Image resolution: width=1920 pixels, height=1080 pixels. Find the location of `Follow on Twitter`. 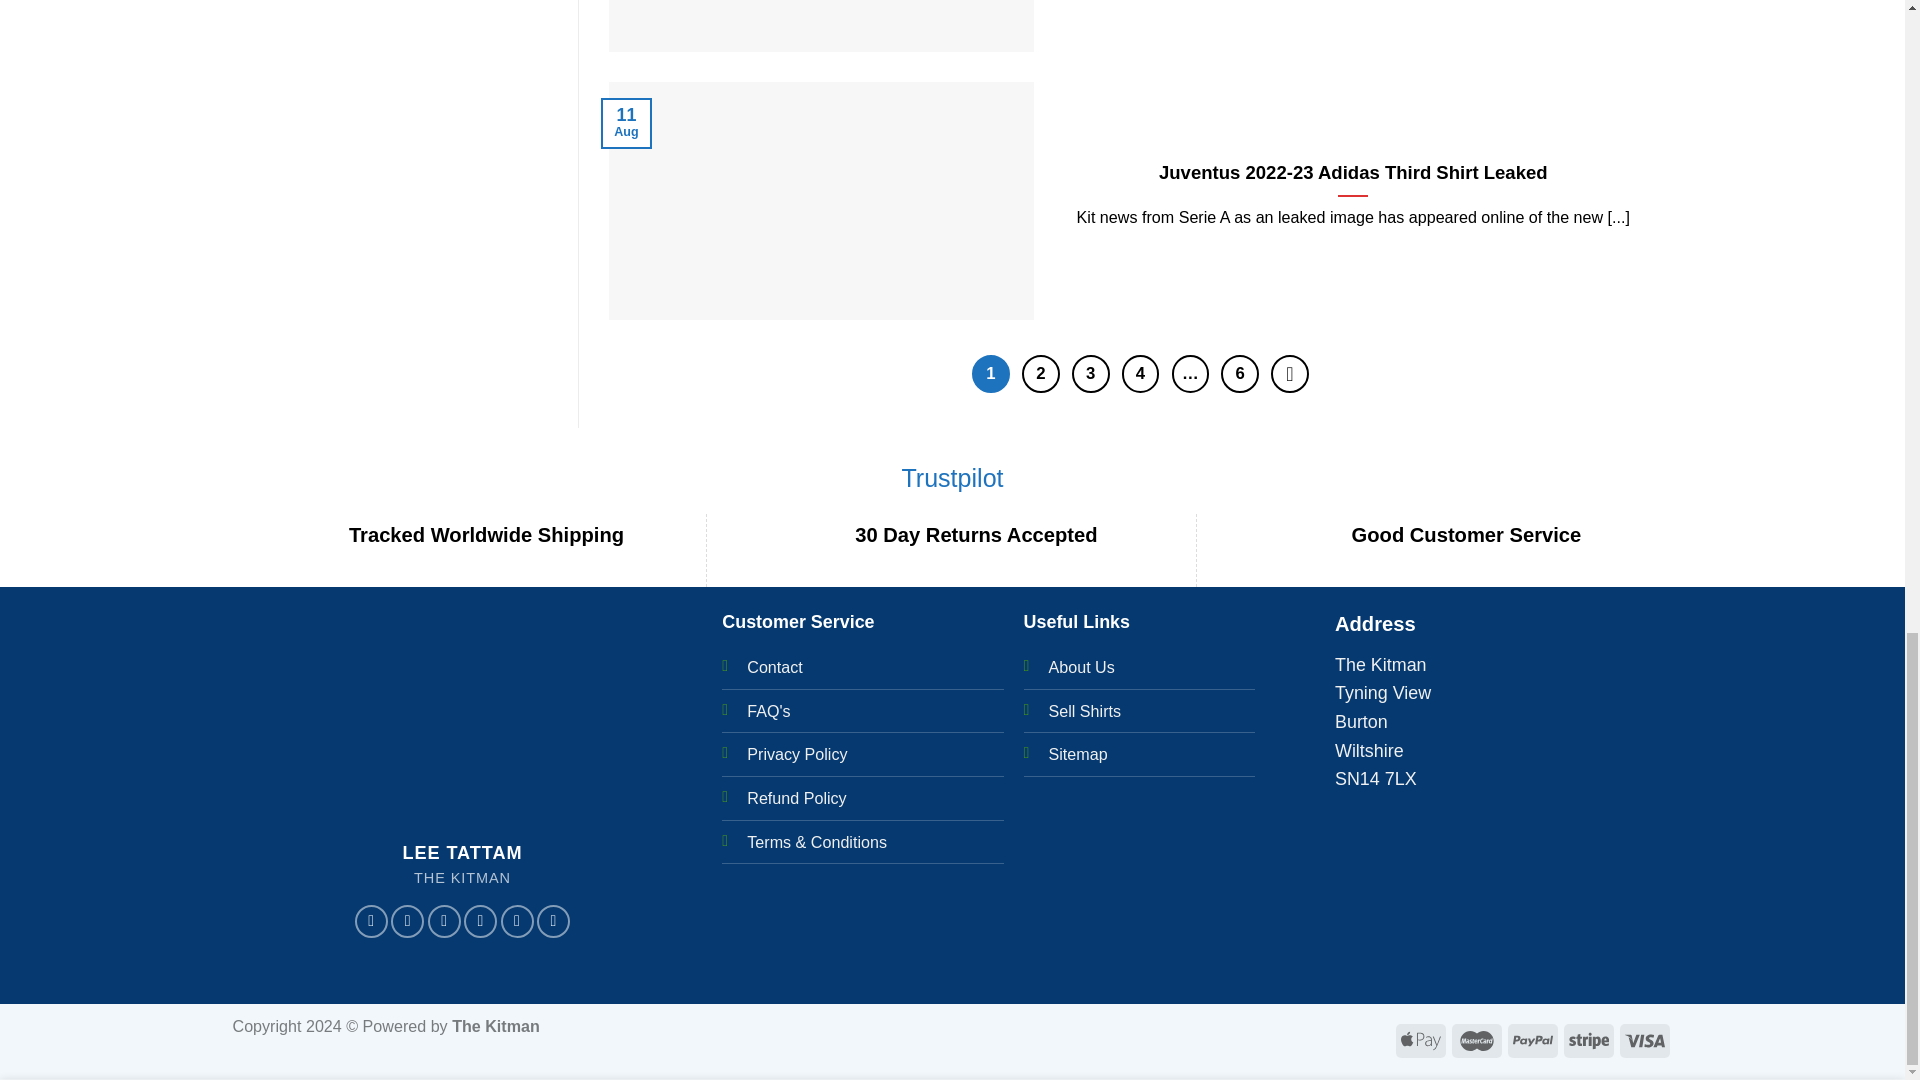

Follow on Twitter is located at coordinates (444, 922).